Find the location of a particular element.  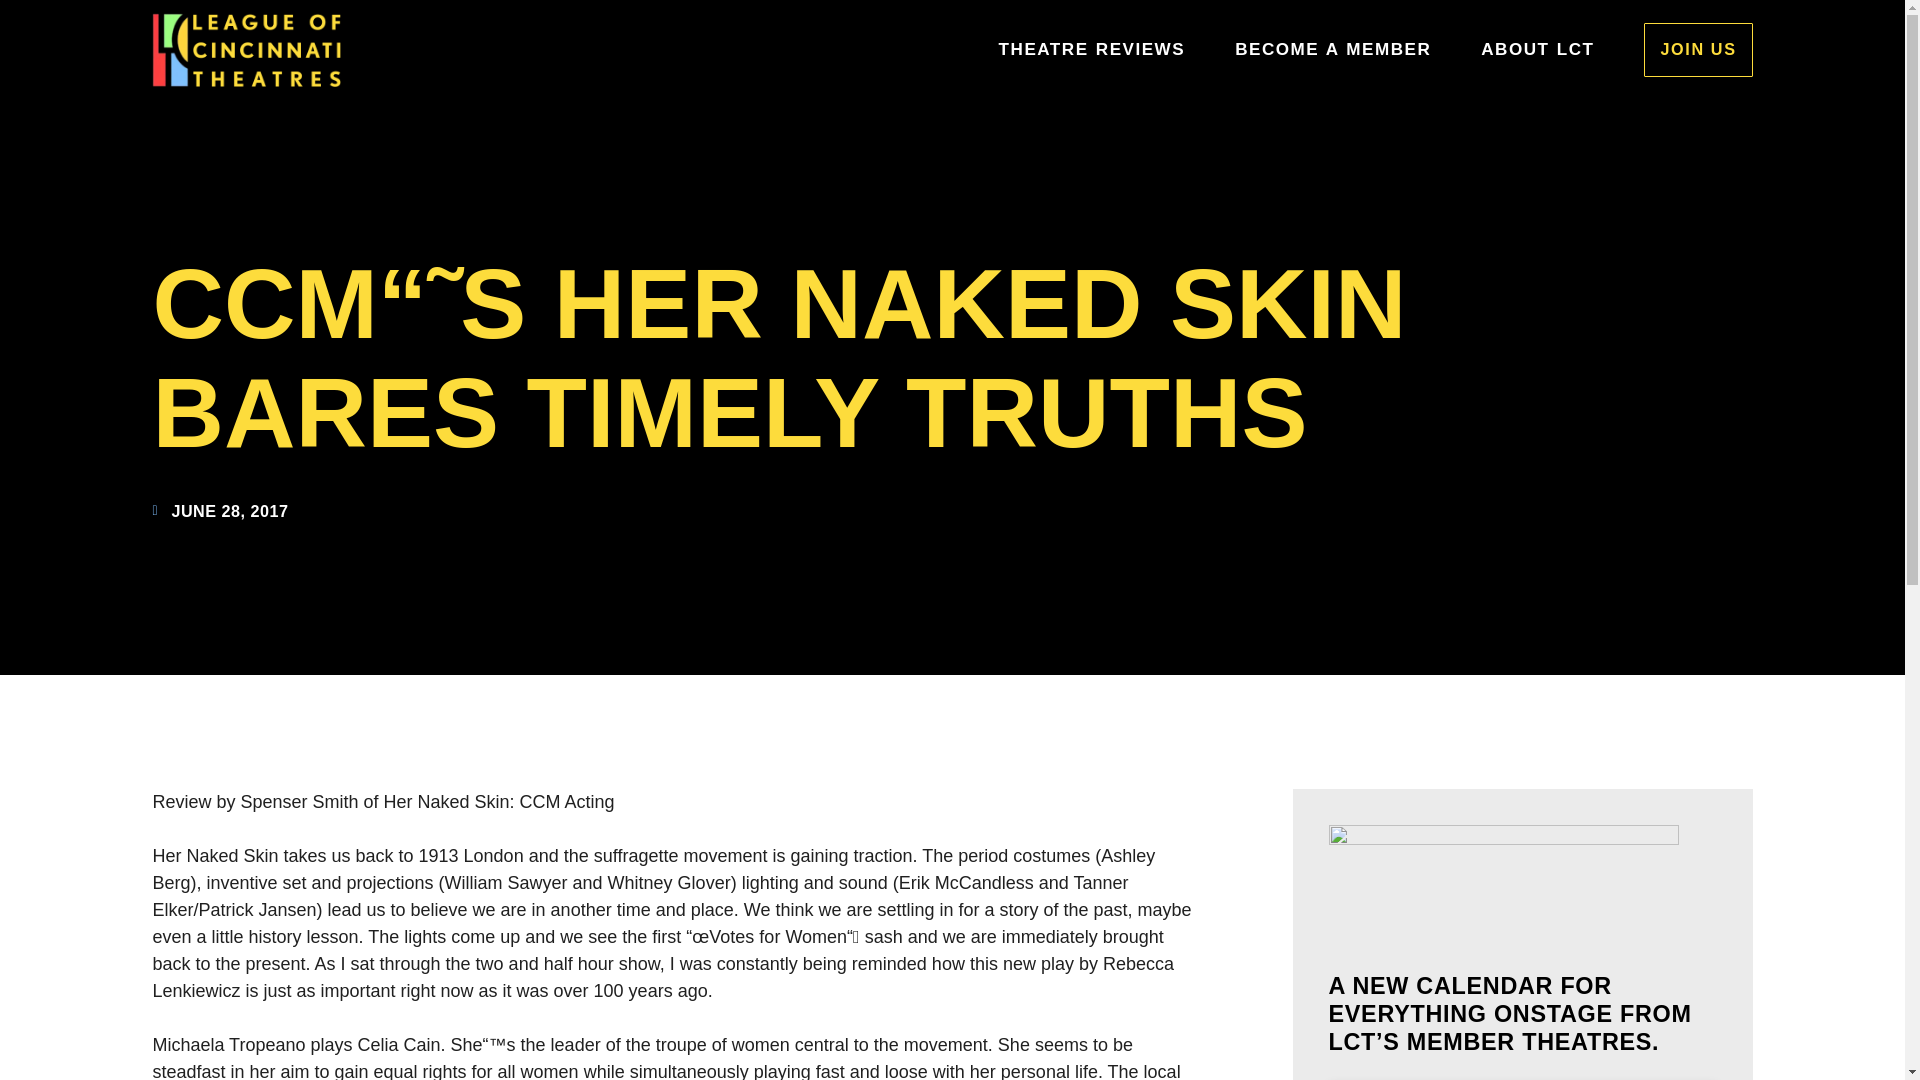

ABOUT LCT is located at coordinates (1536, 48).